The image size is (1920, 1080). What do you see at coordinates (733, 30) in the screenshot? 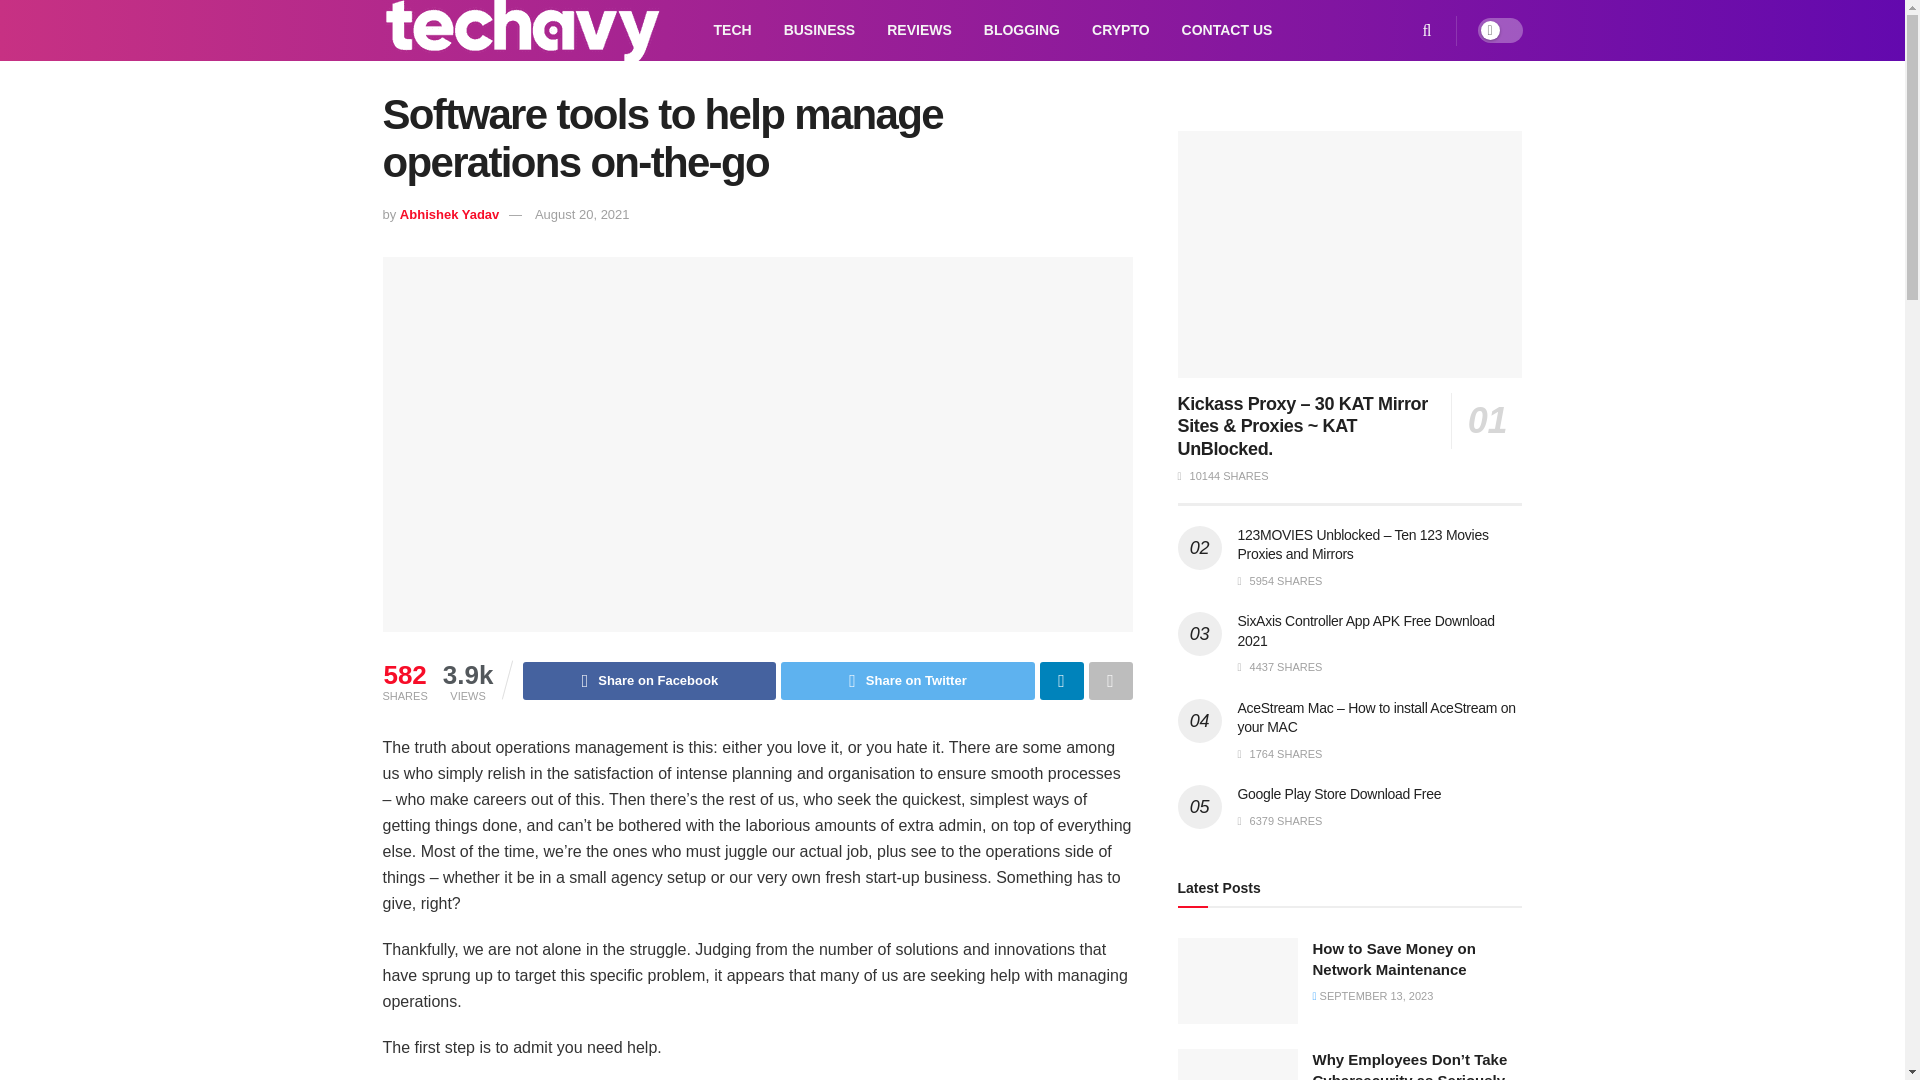
I see `TECH` at bounding box center [733, 30].